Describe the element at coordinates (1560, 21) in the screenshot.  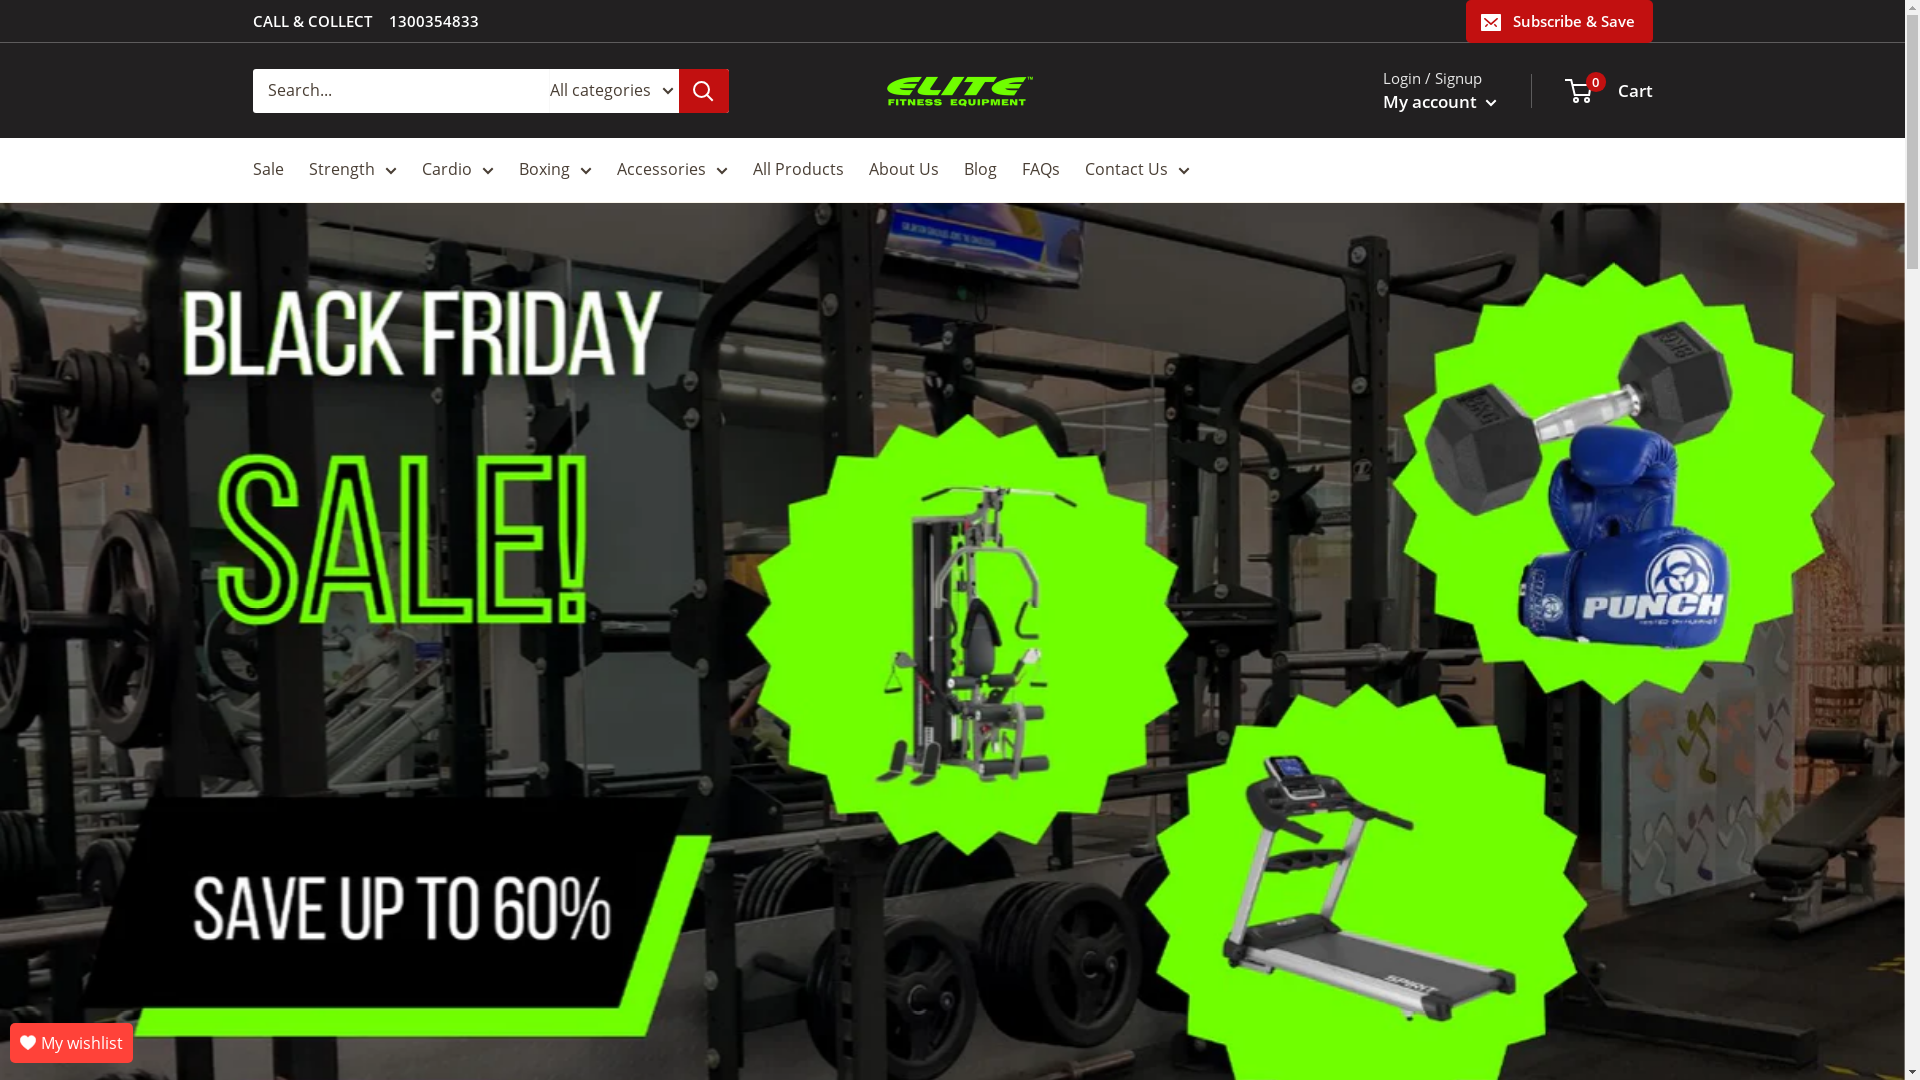
I see `Subscribe & Save` at that location.